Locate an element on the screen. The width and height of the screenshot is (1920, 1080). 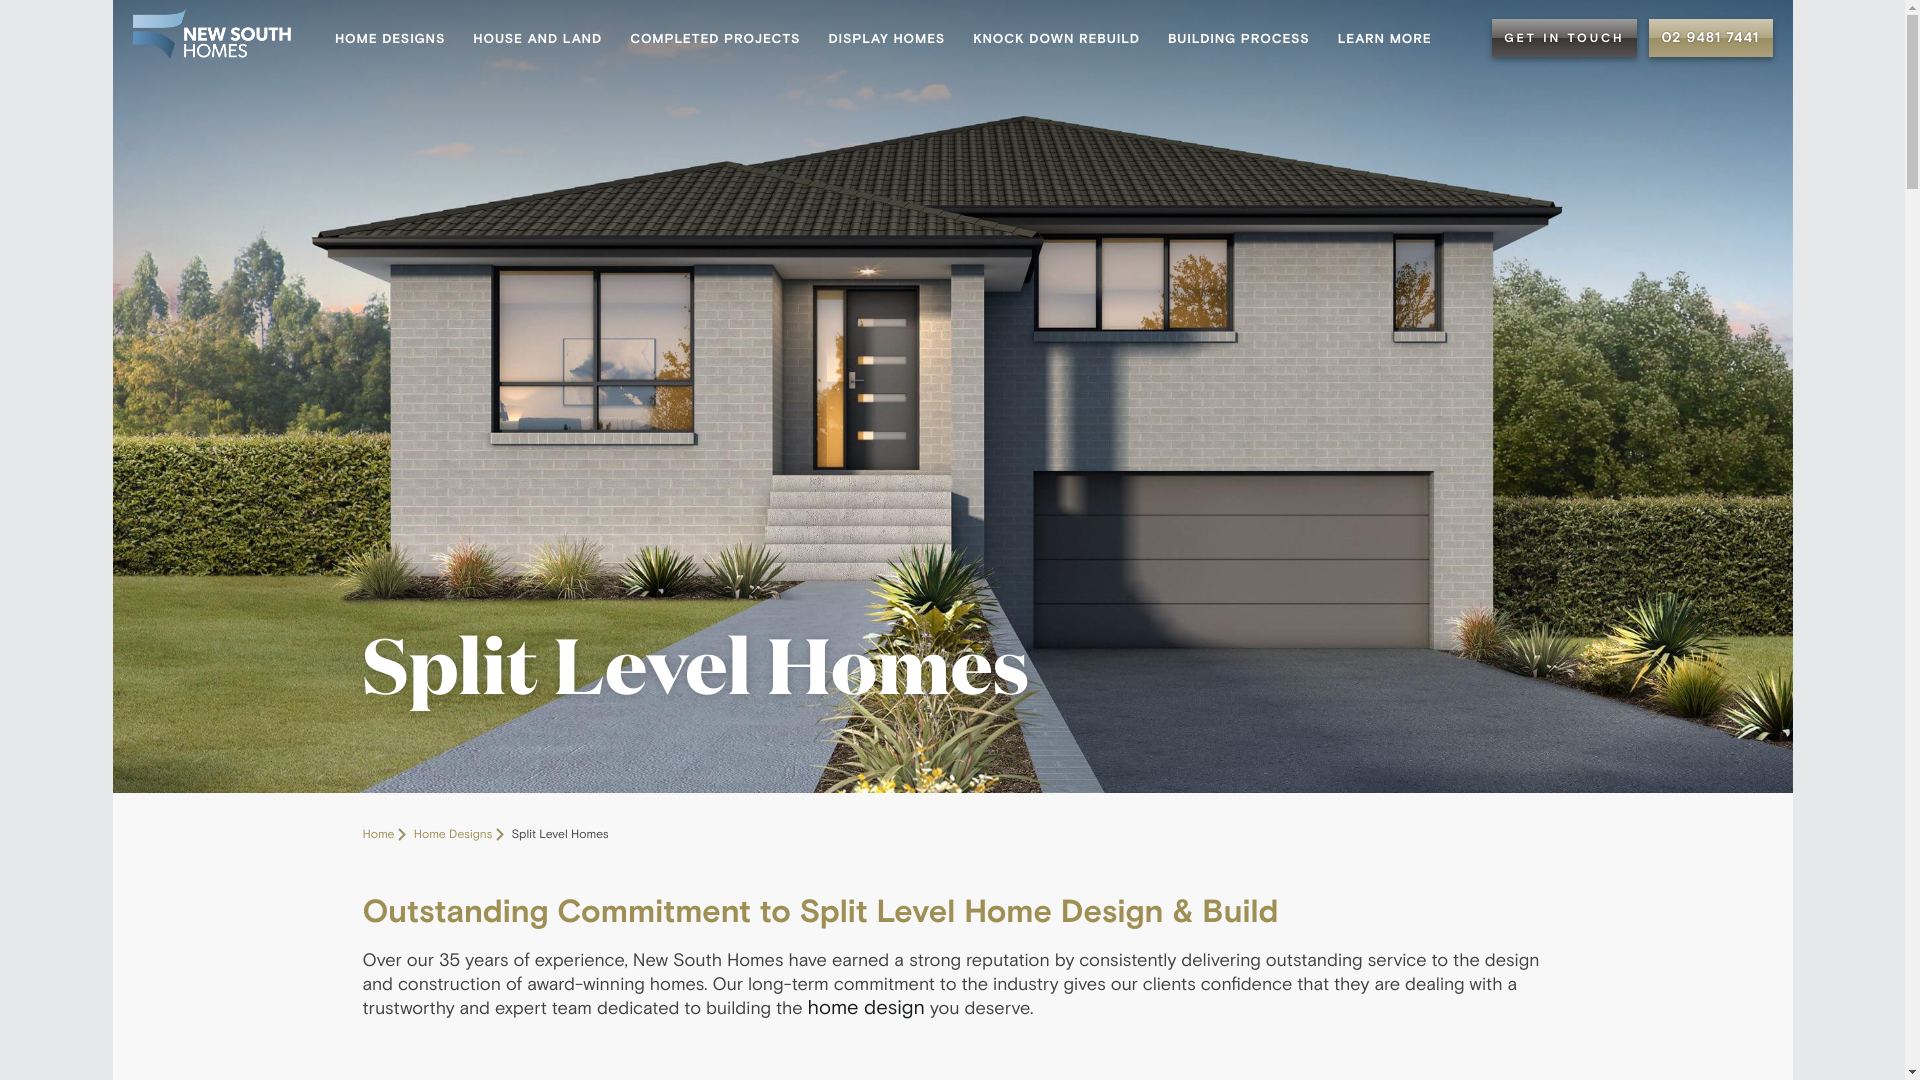
KNOCK DOWN REBUILD is located at coordinates (1056, 38).